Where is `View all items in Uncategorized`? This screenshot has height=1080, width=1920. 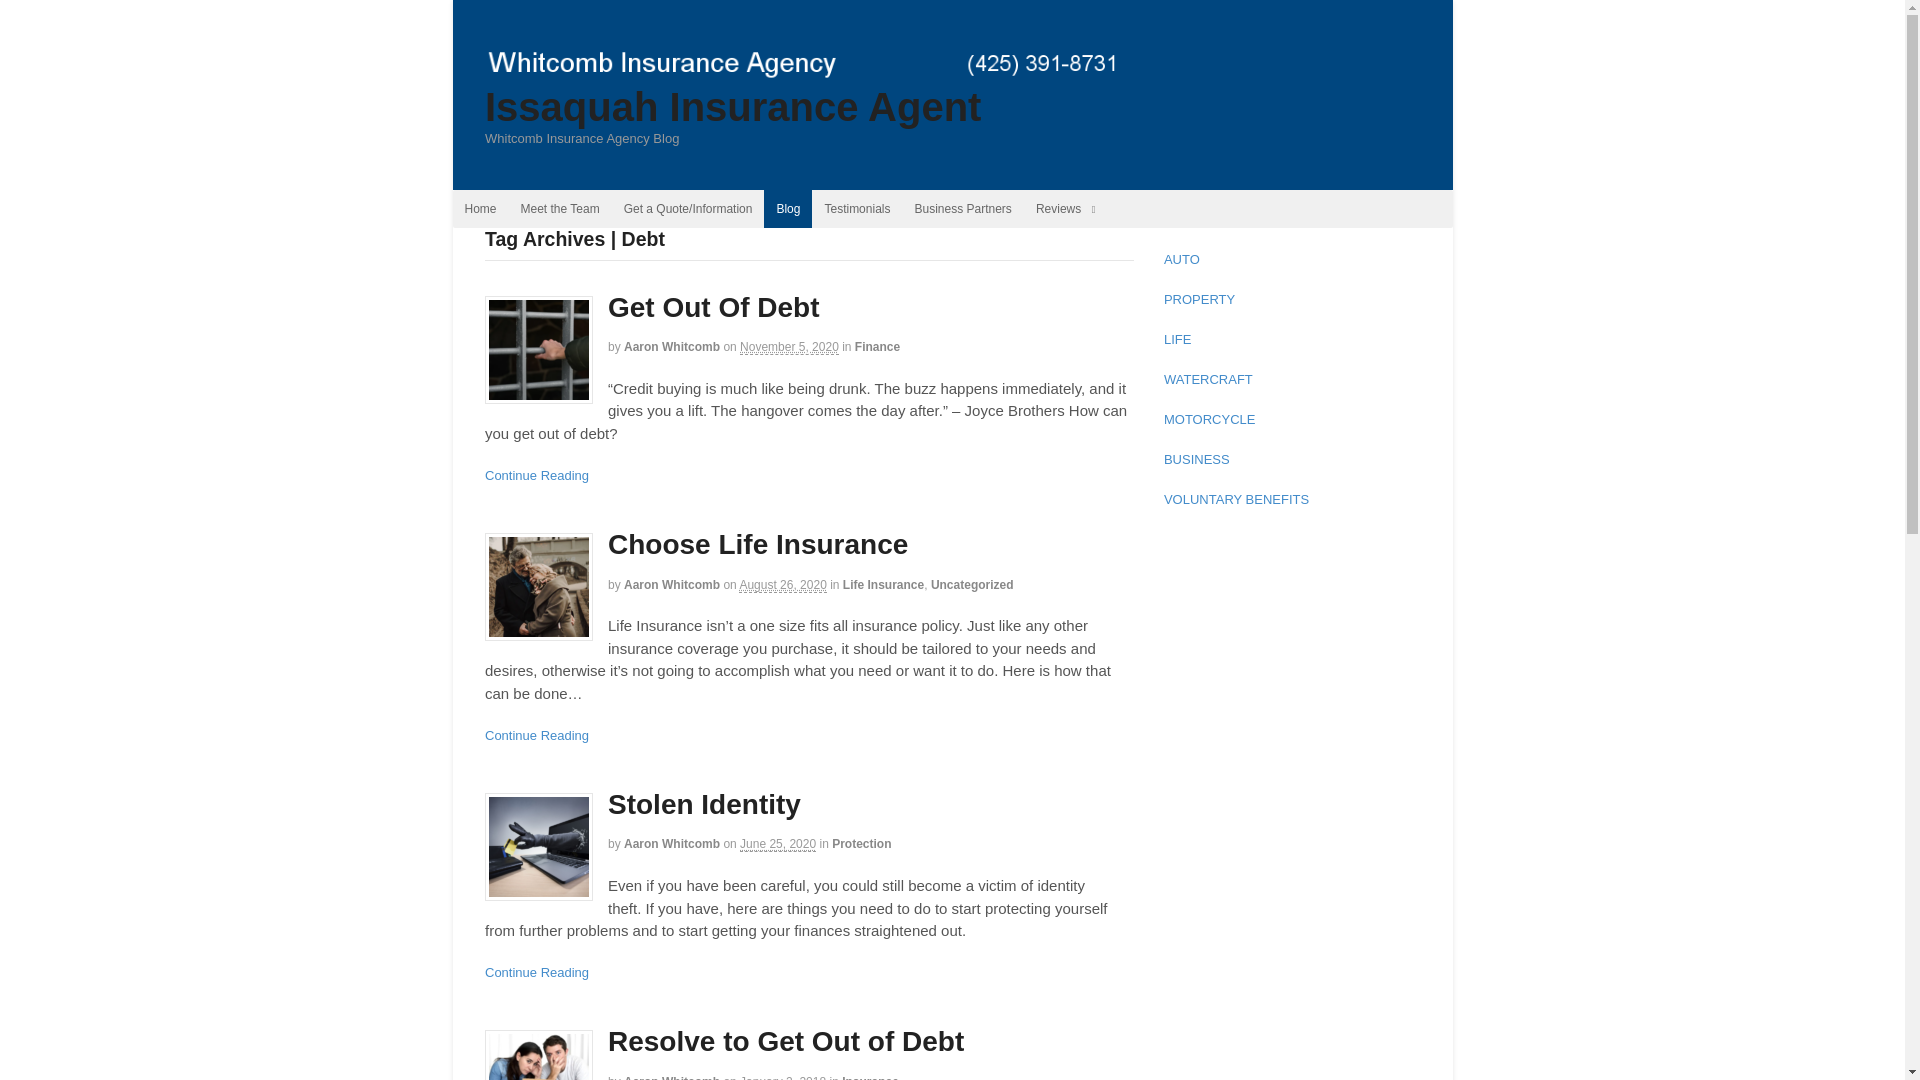
View all items in Uncategorized is located at coordinates (972, 584).